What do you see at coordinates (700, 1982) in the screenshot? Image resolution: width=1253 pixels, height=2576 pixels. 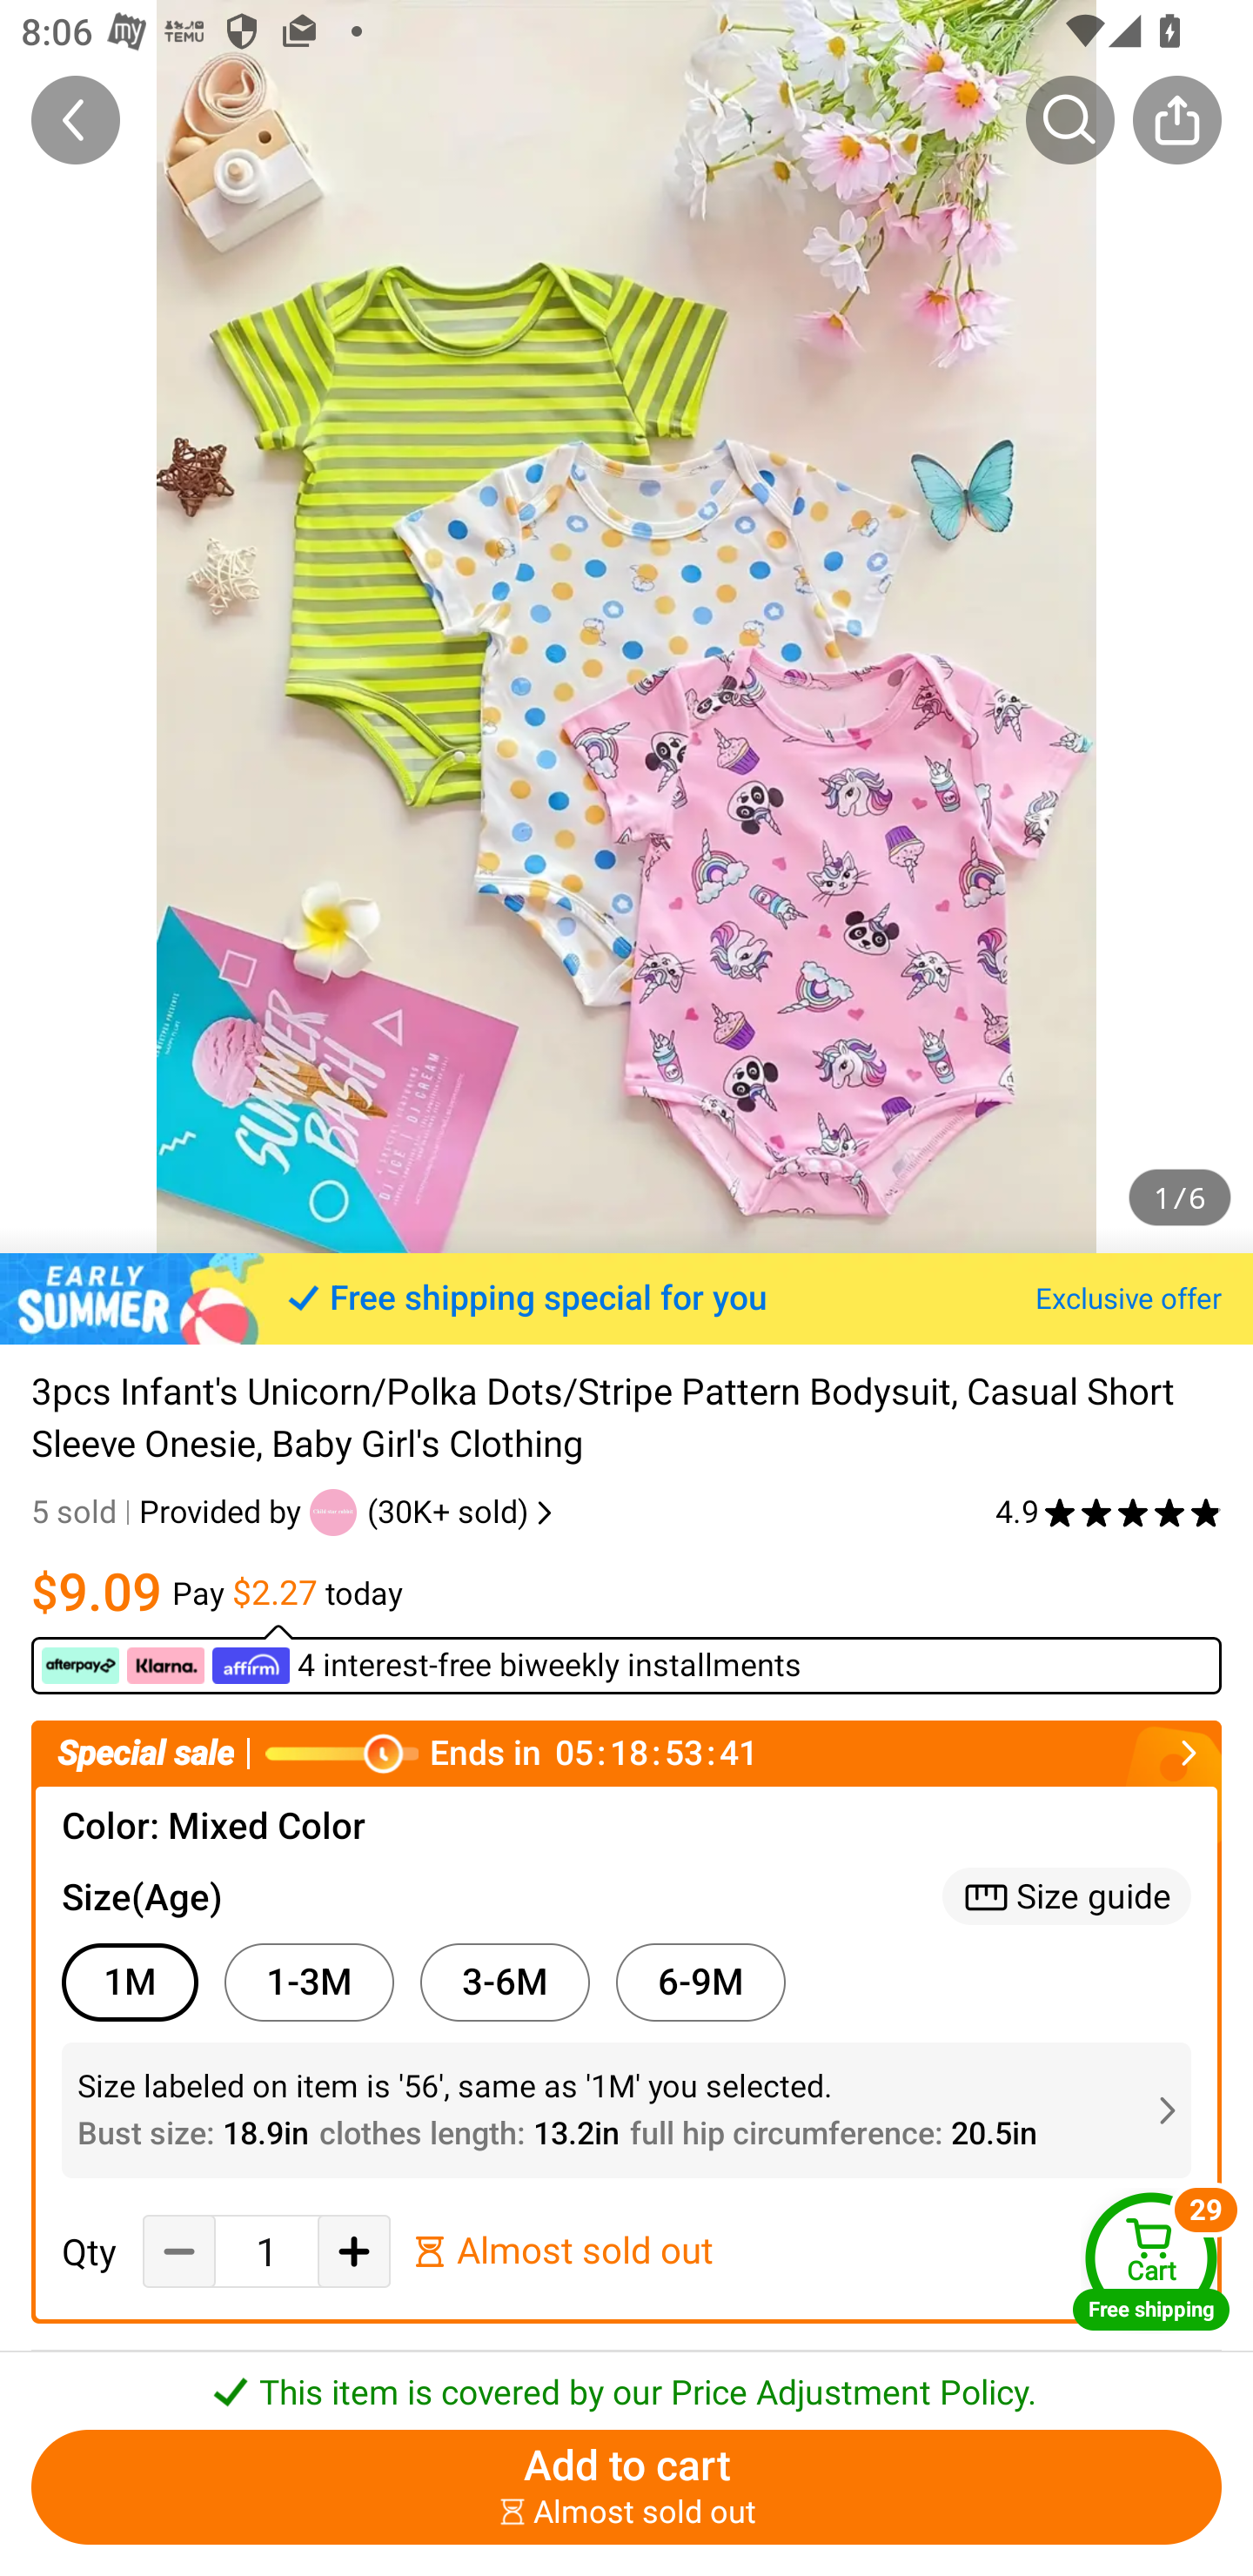 I see `6-9M` at bounding box center [700, 1982].